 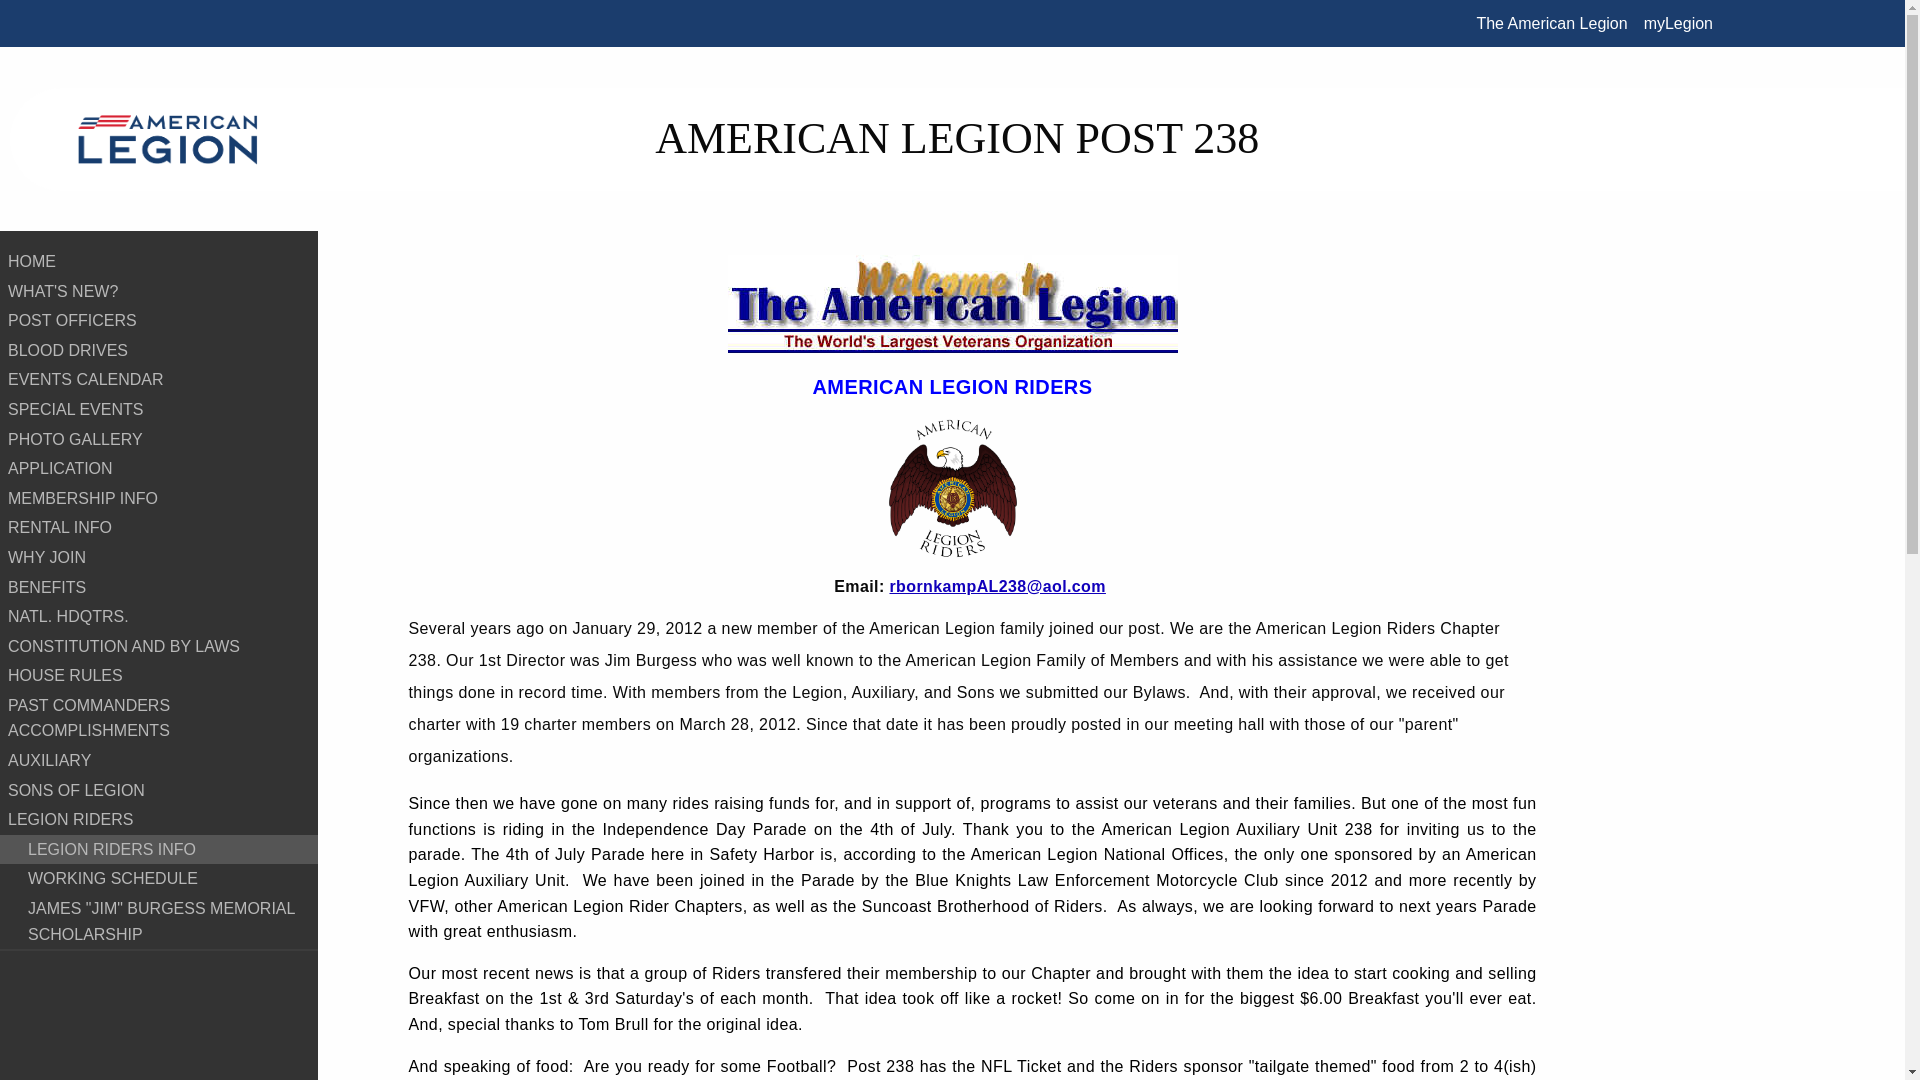 I want to click on WORKING SCHEDULE, so click(x=159, y=879).